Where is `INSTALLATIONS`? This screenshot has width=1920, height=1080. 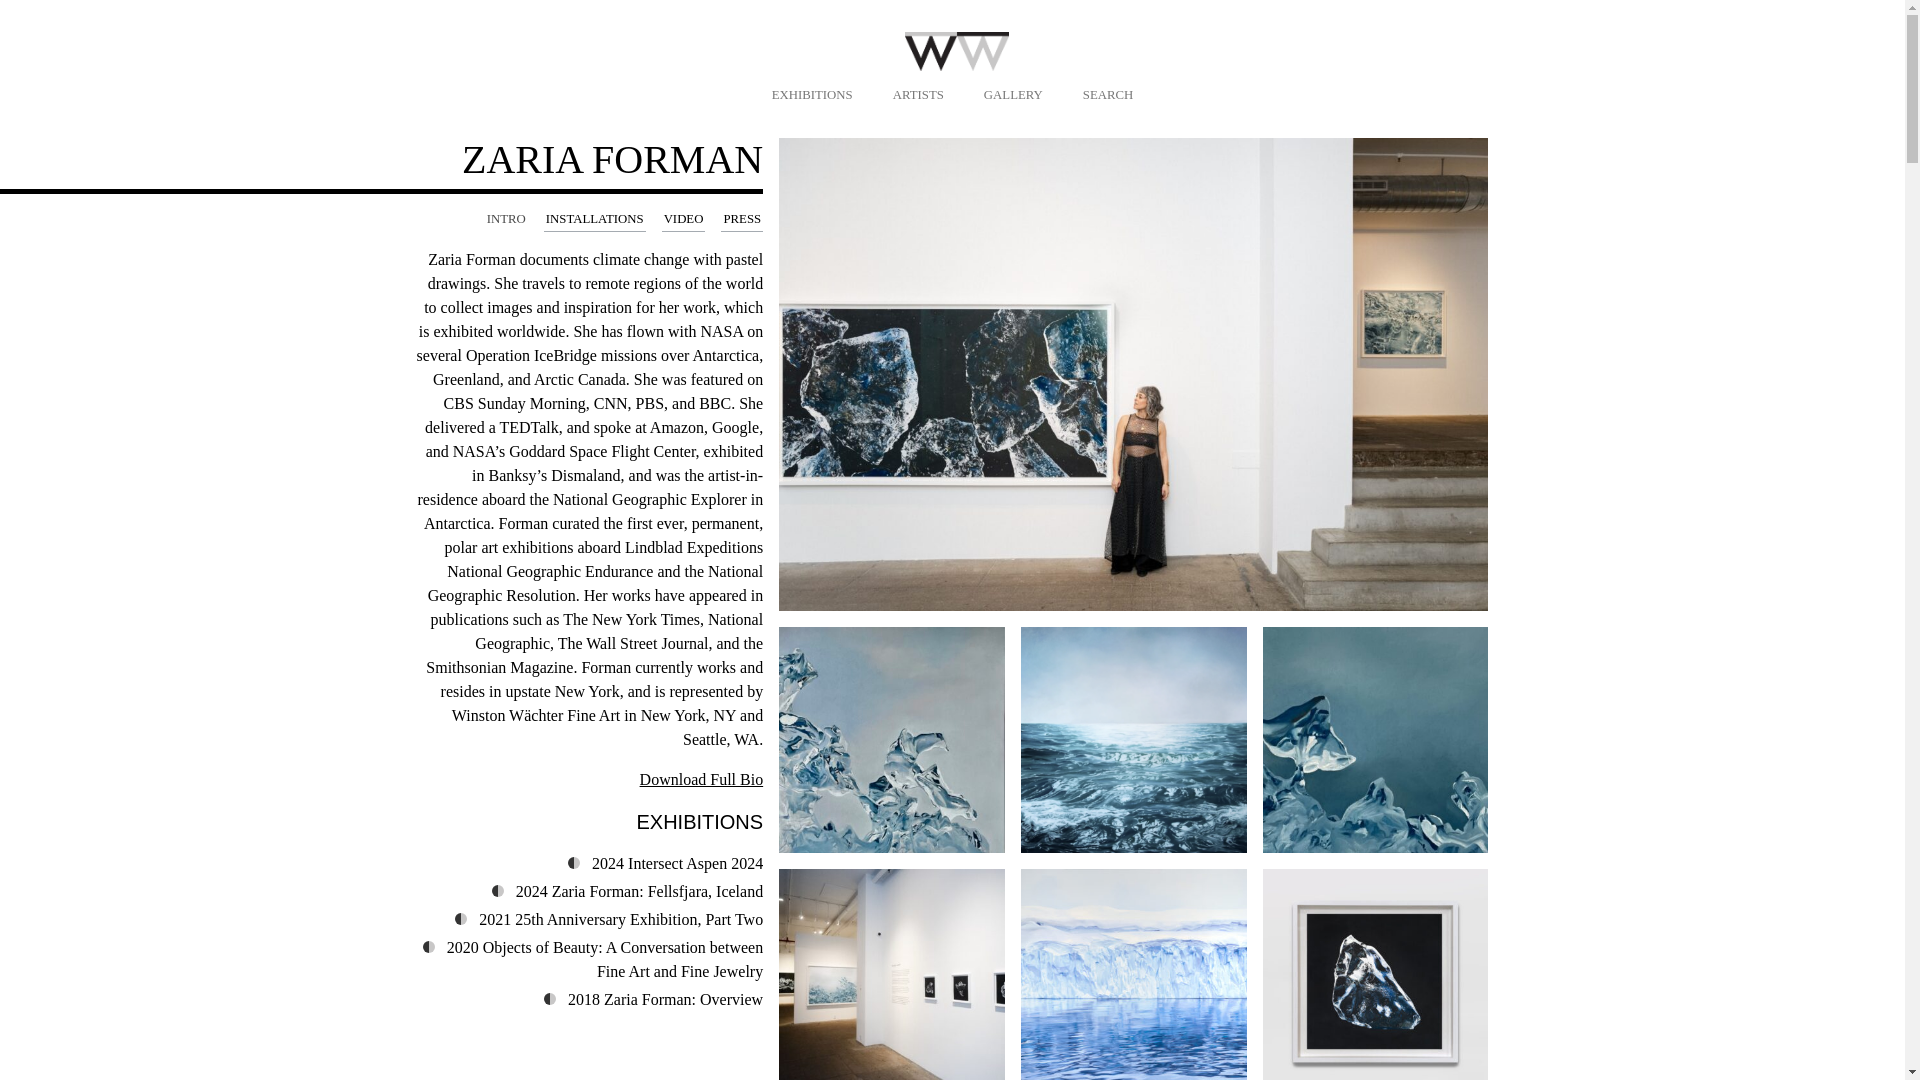
INSTALLATIONS is located at coordinates (594, 220).